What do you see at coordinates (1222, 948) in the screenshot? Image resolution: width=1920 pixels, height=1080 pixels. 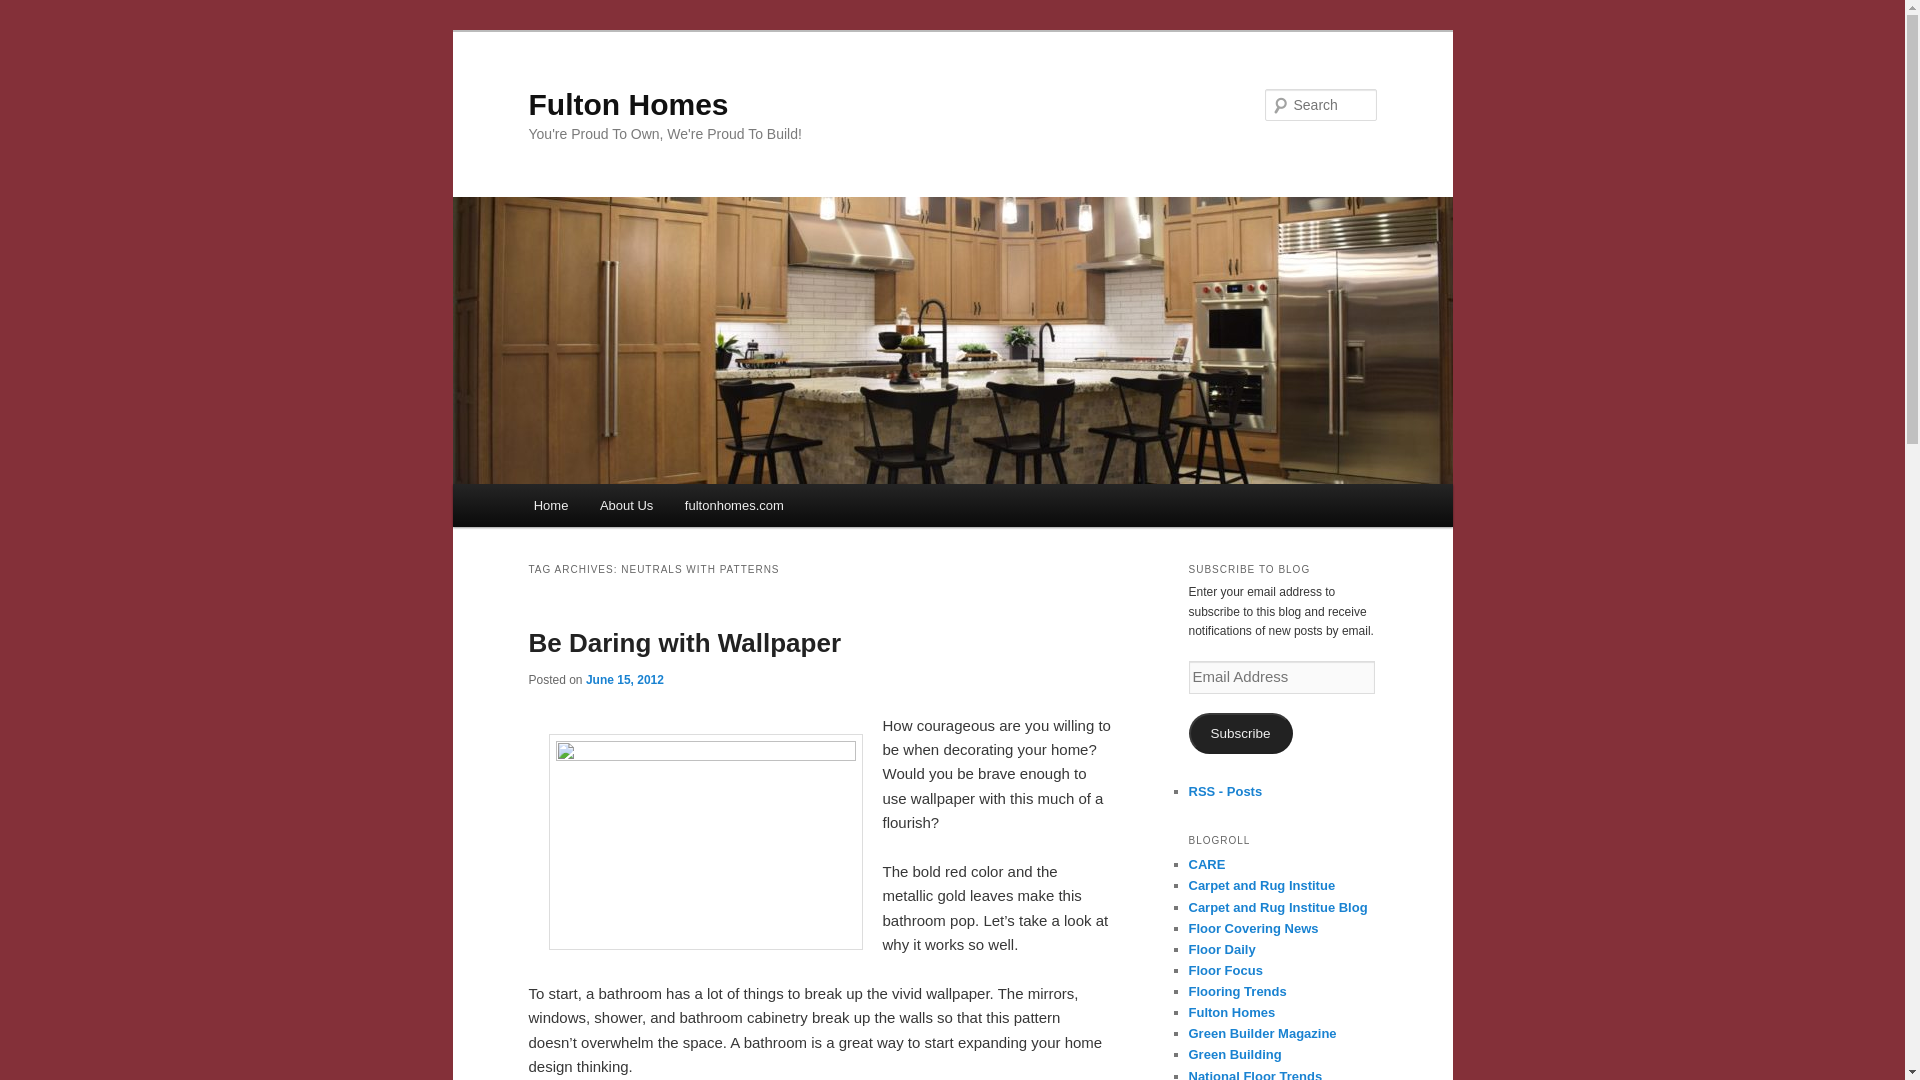 I see `Floor Daily` at bounding box center [1222, 948].